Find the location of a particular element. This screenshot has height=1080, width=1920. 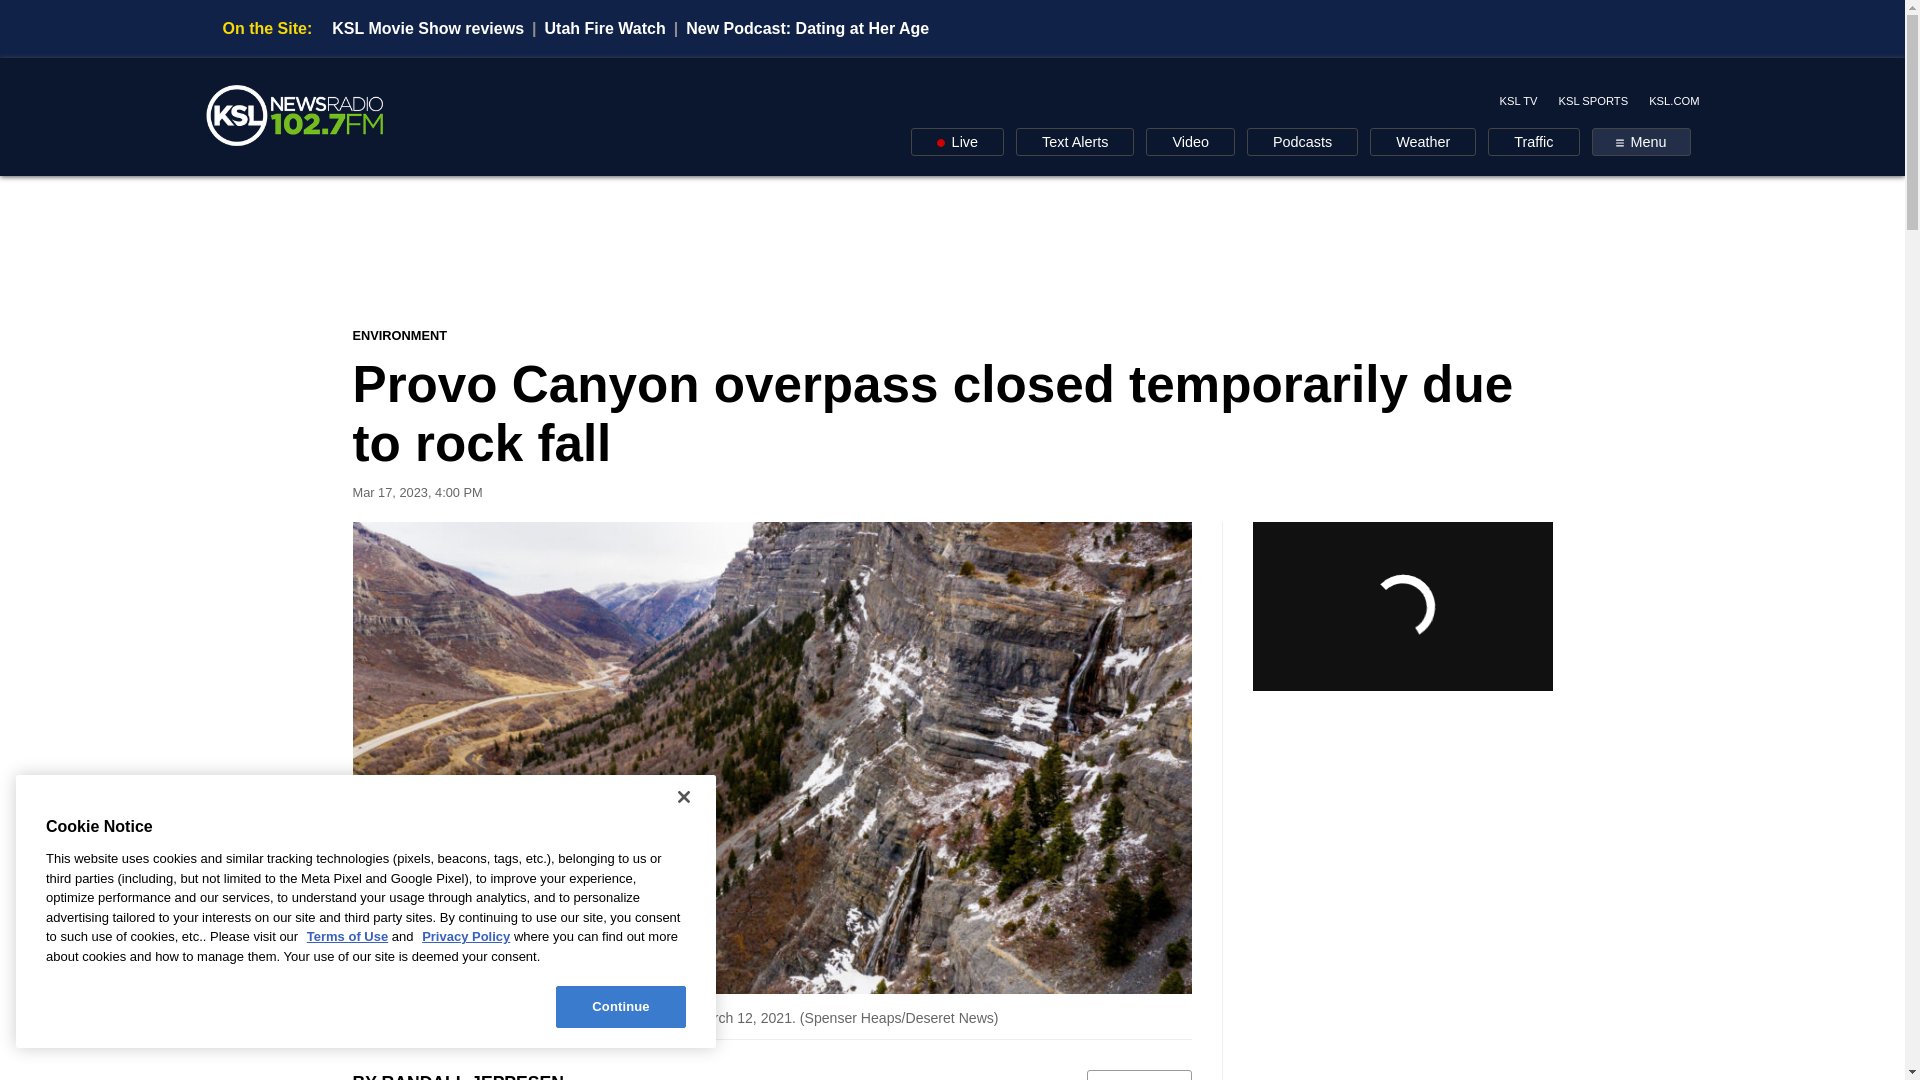

New Podcast: Dating at Her Age is located at coordinates (807, 28).